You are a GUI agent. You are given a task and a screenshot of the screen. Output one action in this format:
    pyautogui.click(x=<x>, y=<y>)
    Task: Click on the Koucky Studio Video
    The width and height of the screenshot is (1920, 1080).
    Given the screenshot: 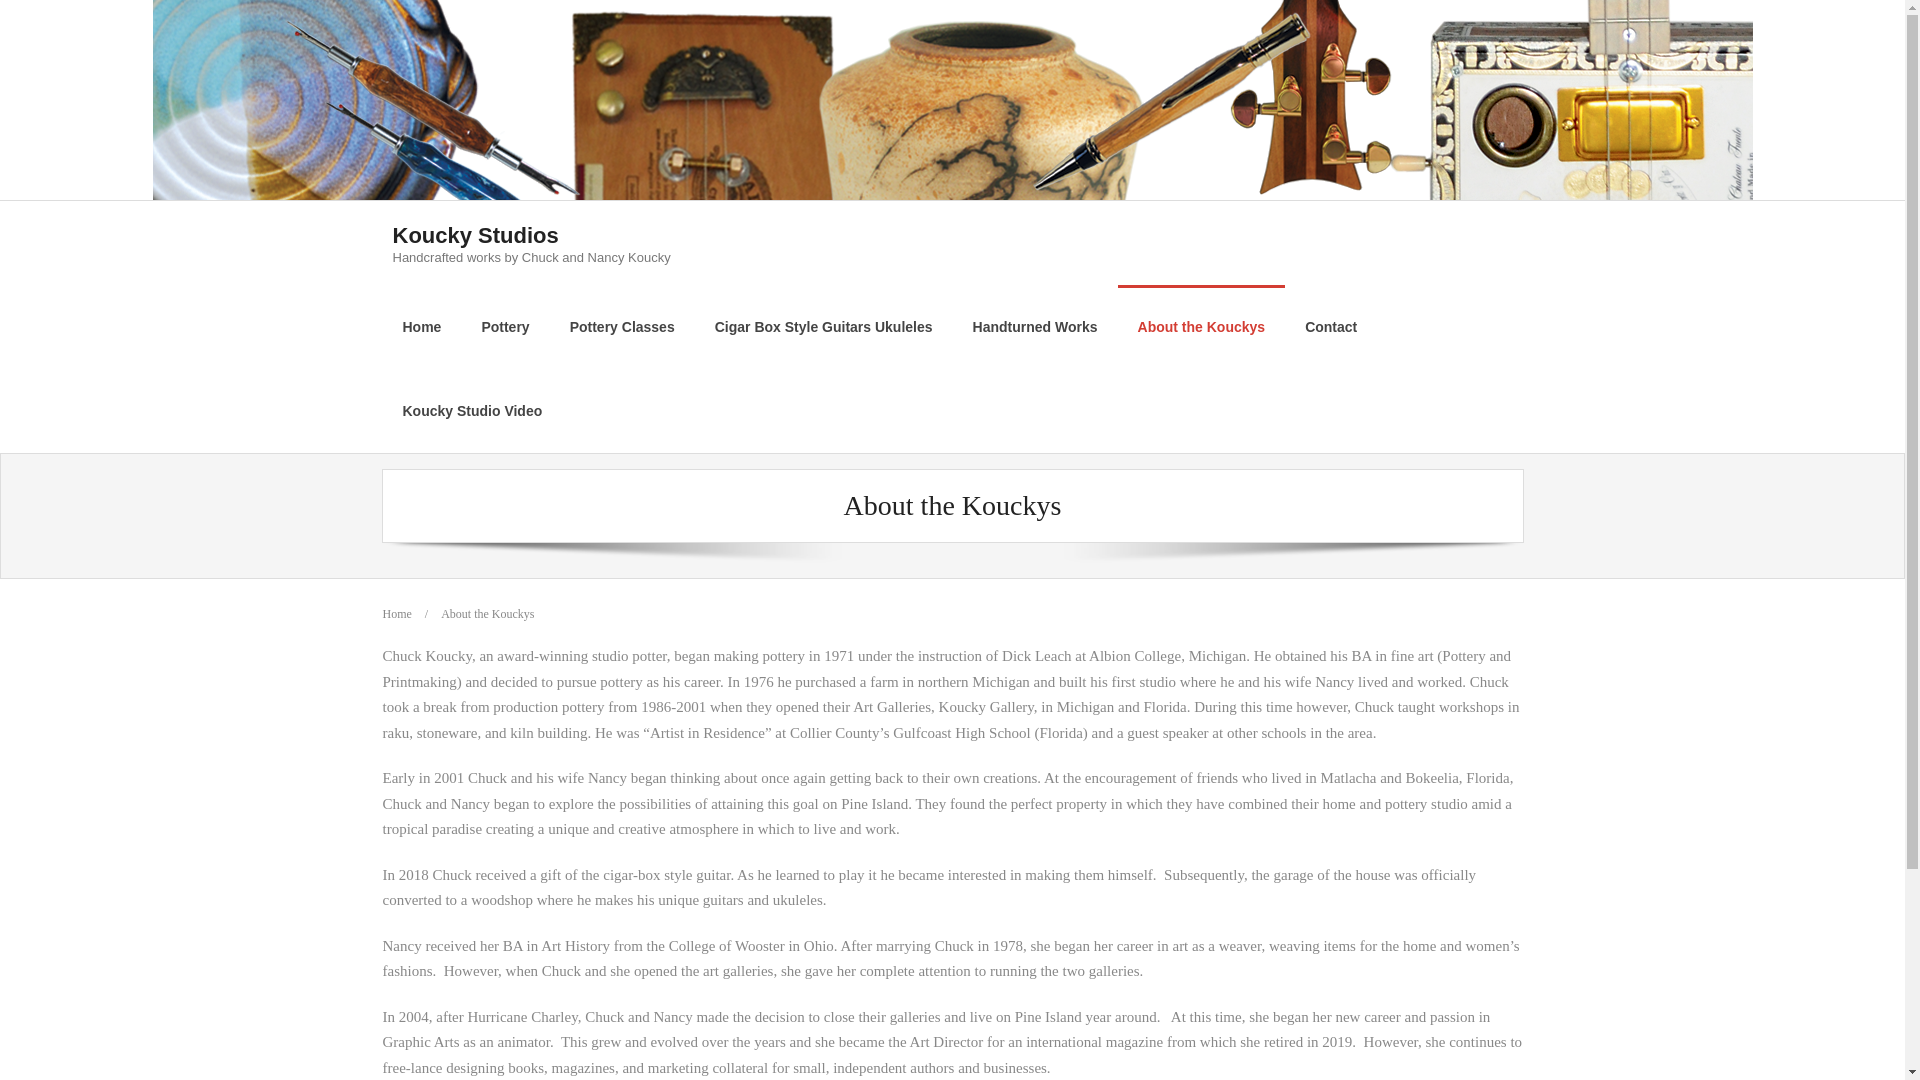 What is the action you would take?
    pyautogui.click(x=472, y=410)
    